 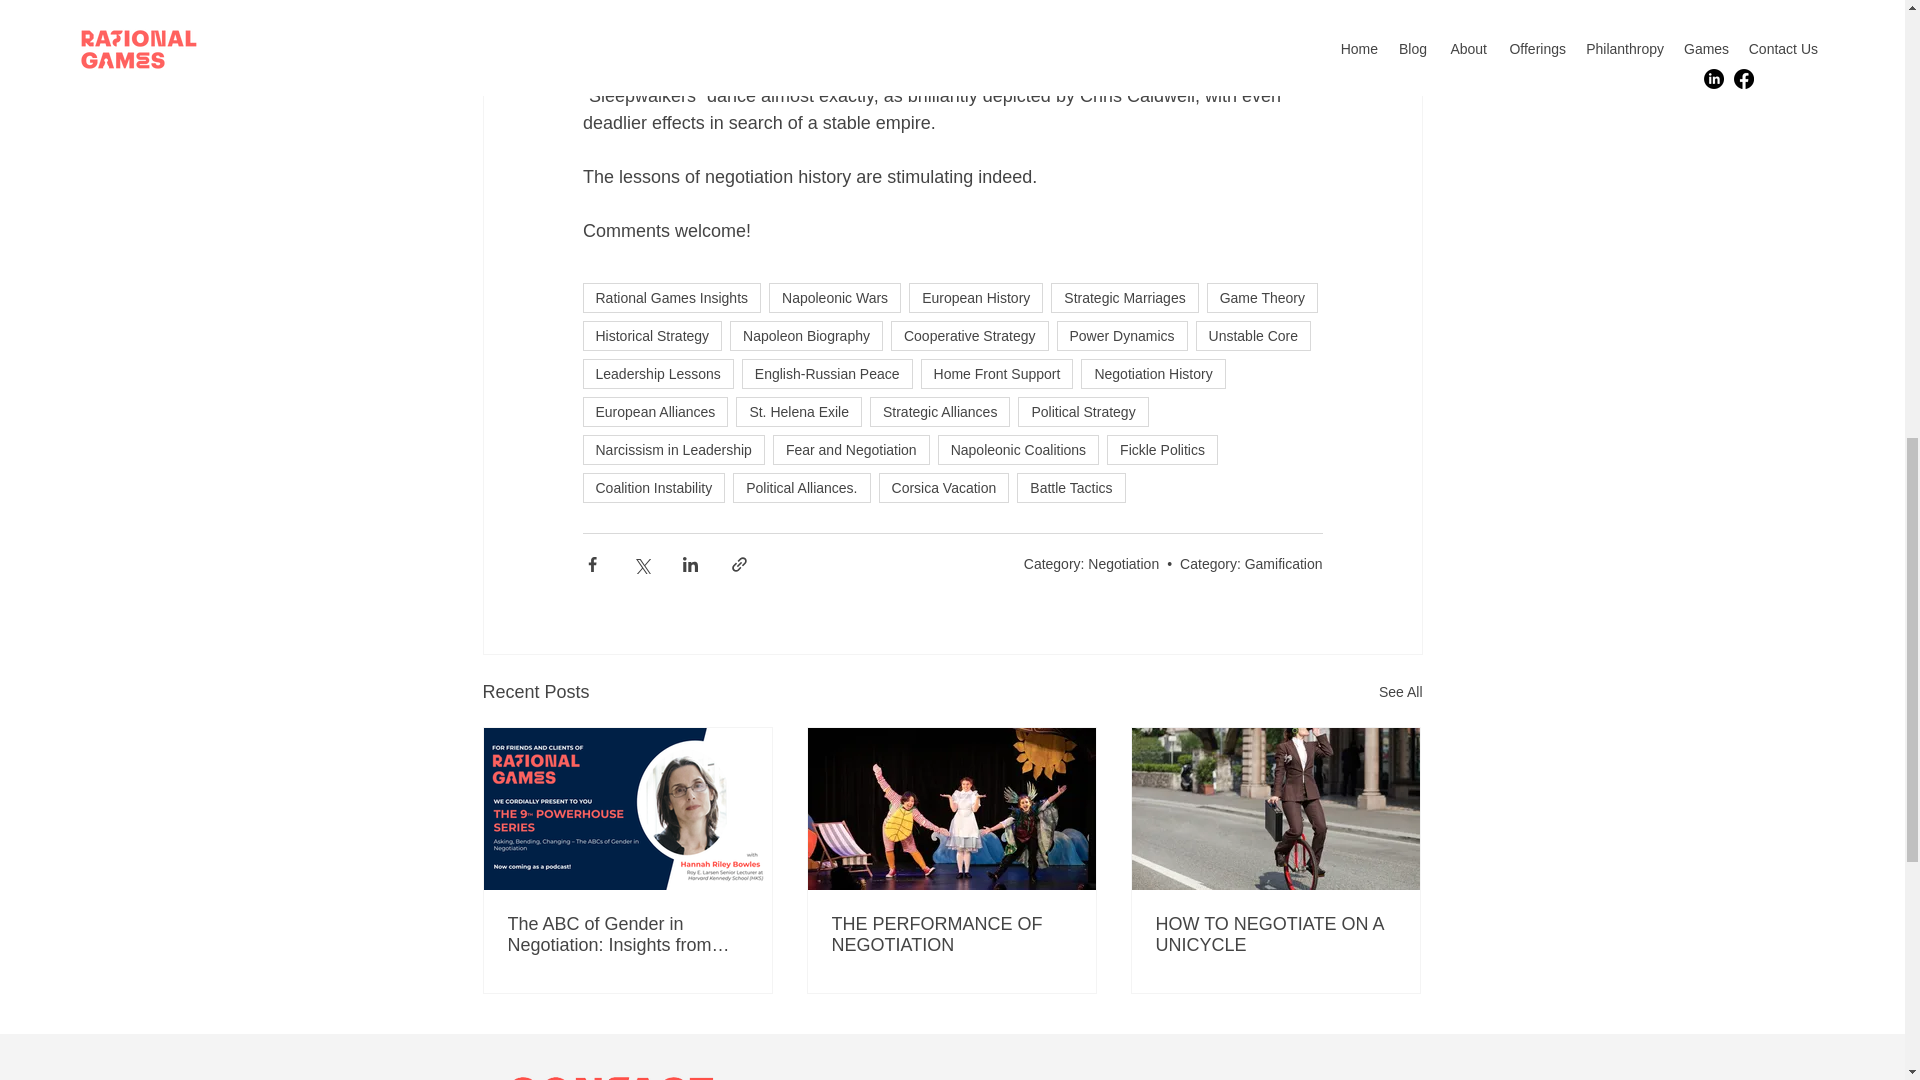 What do you see at coordinates (969, 336) in the screenshot?
I see `Cooperative Strategy` at bounding box center [969, 336].